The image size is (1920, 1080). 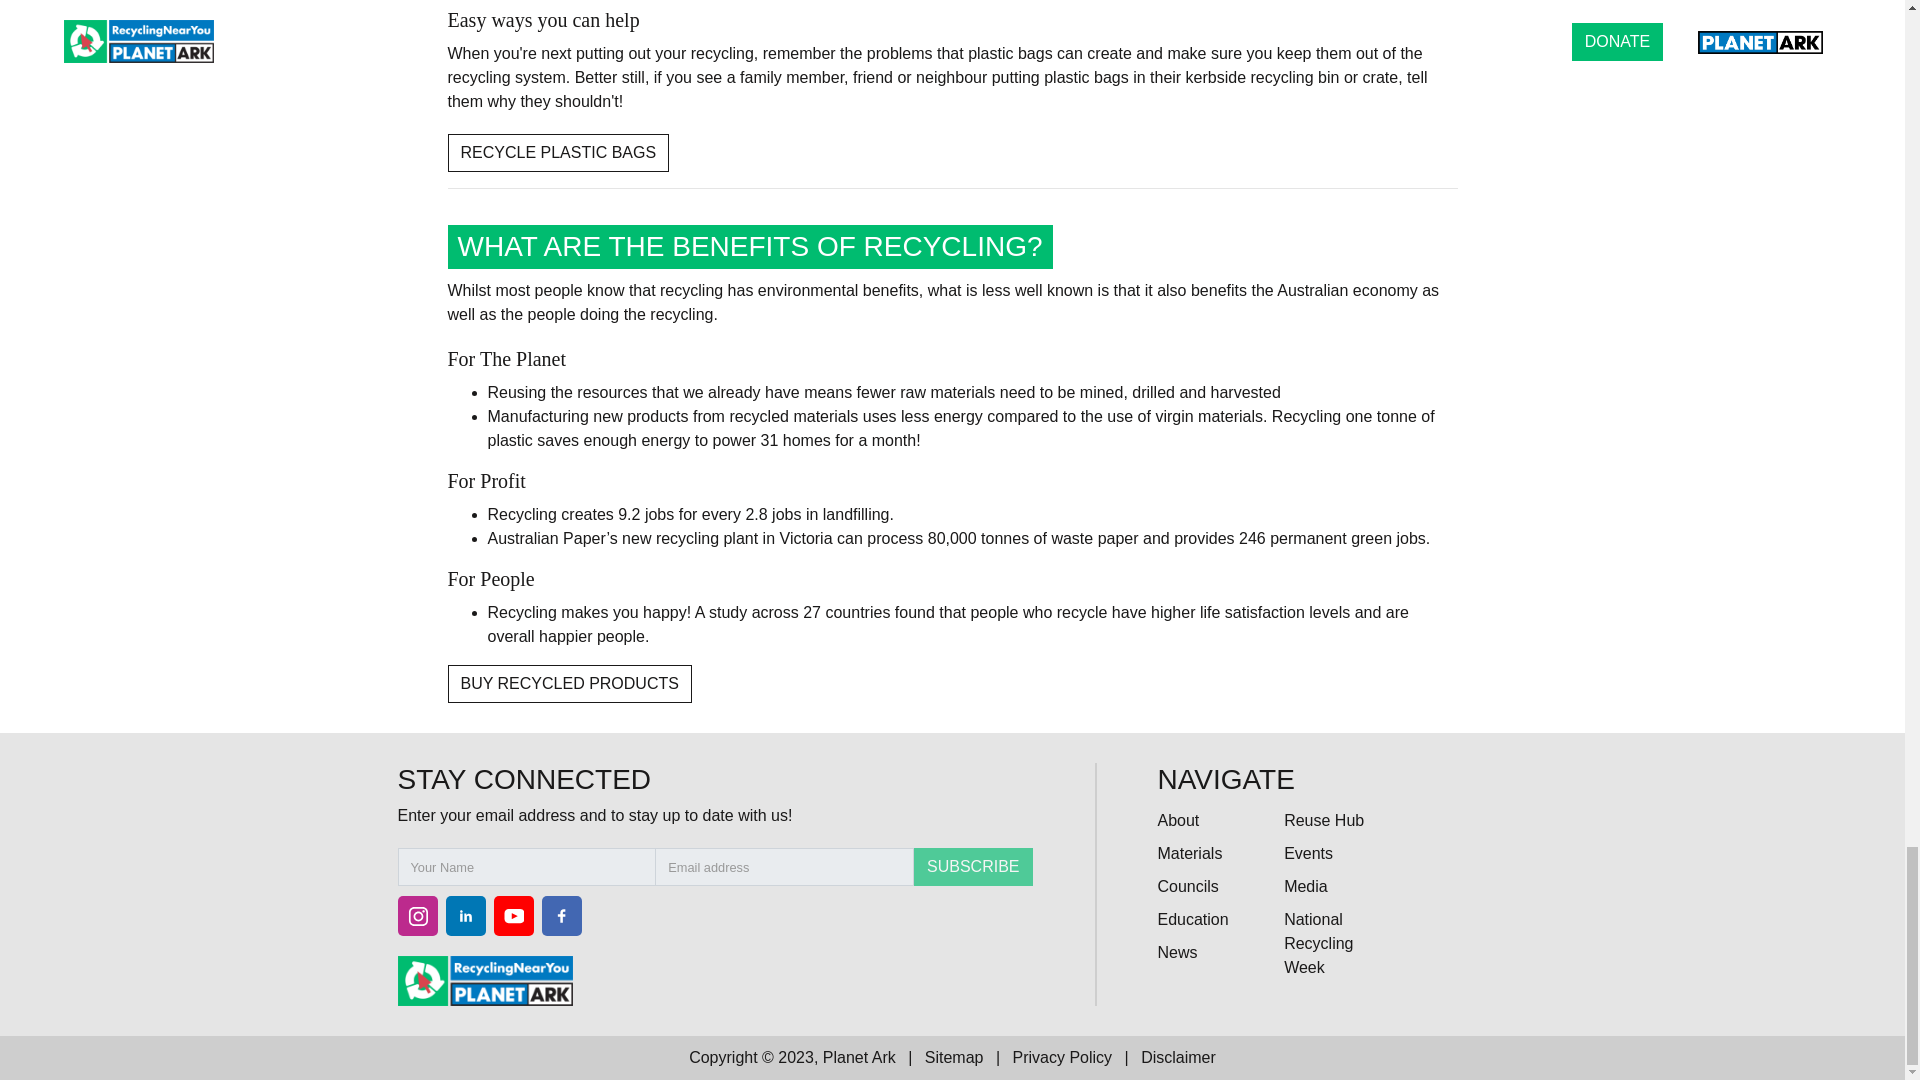 What do you see at coordinates (1187, 886) in the screenshot?
I see `Councils` at bounding box center [1187, 886].